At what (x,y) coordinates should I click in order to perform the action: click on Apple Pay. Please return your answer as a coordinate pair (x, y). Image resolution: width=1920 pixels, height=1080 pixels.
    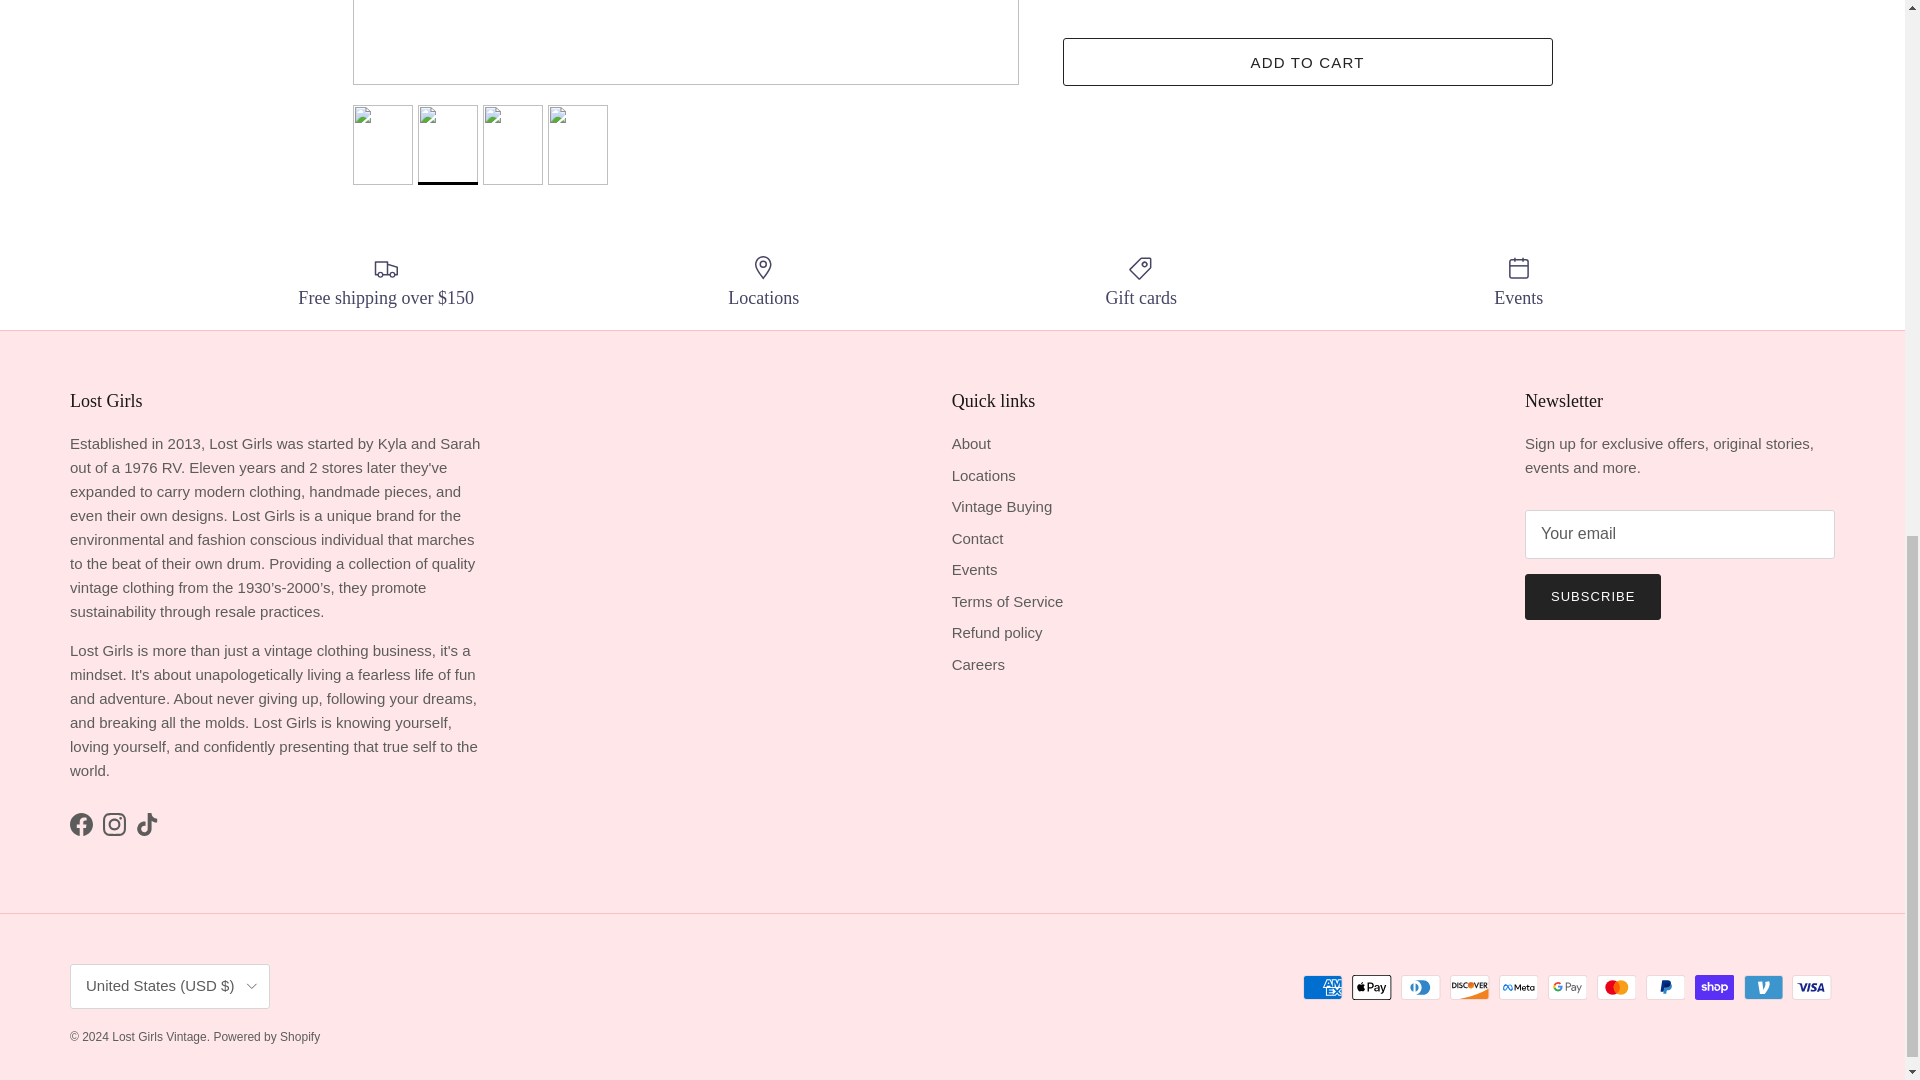
    Looking at the image, I should click on (1372, 988).